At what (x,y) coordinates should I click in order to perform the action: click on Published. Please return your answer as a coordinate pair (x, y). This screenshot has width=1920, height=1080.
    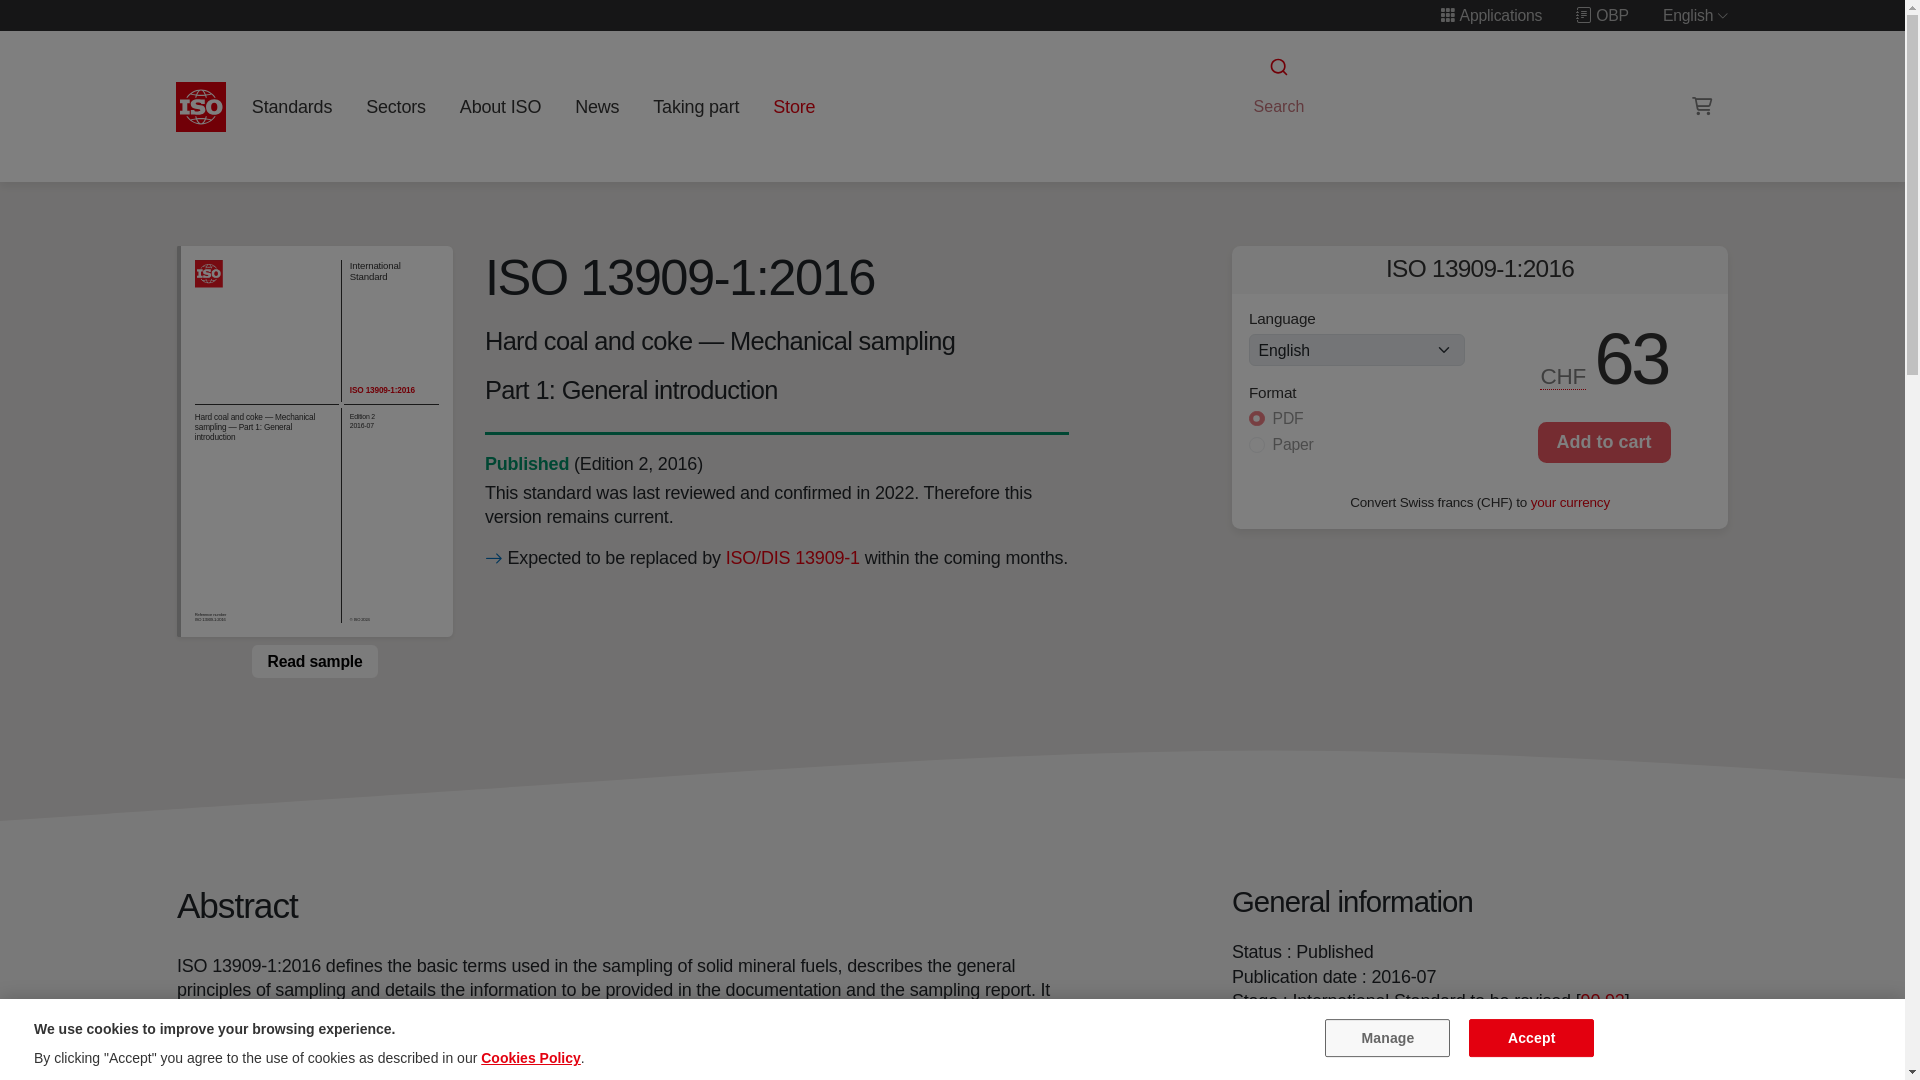
    Looking at the image, I should click on (526, 464).